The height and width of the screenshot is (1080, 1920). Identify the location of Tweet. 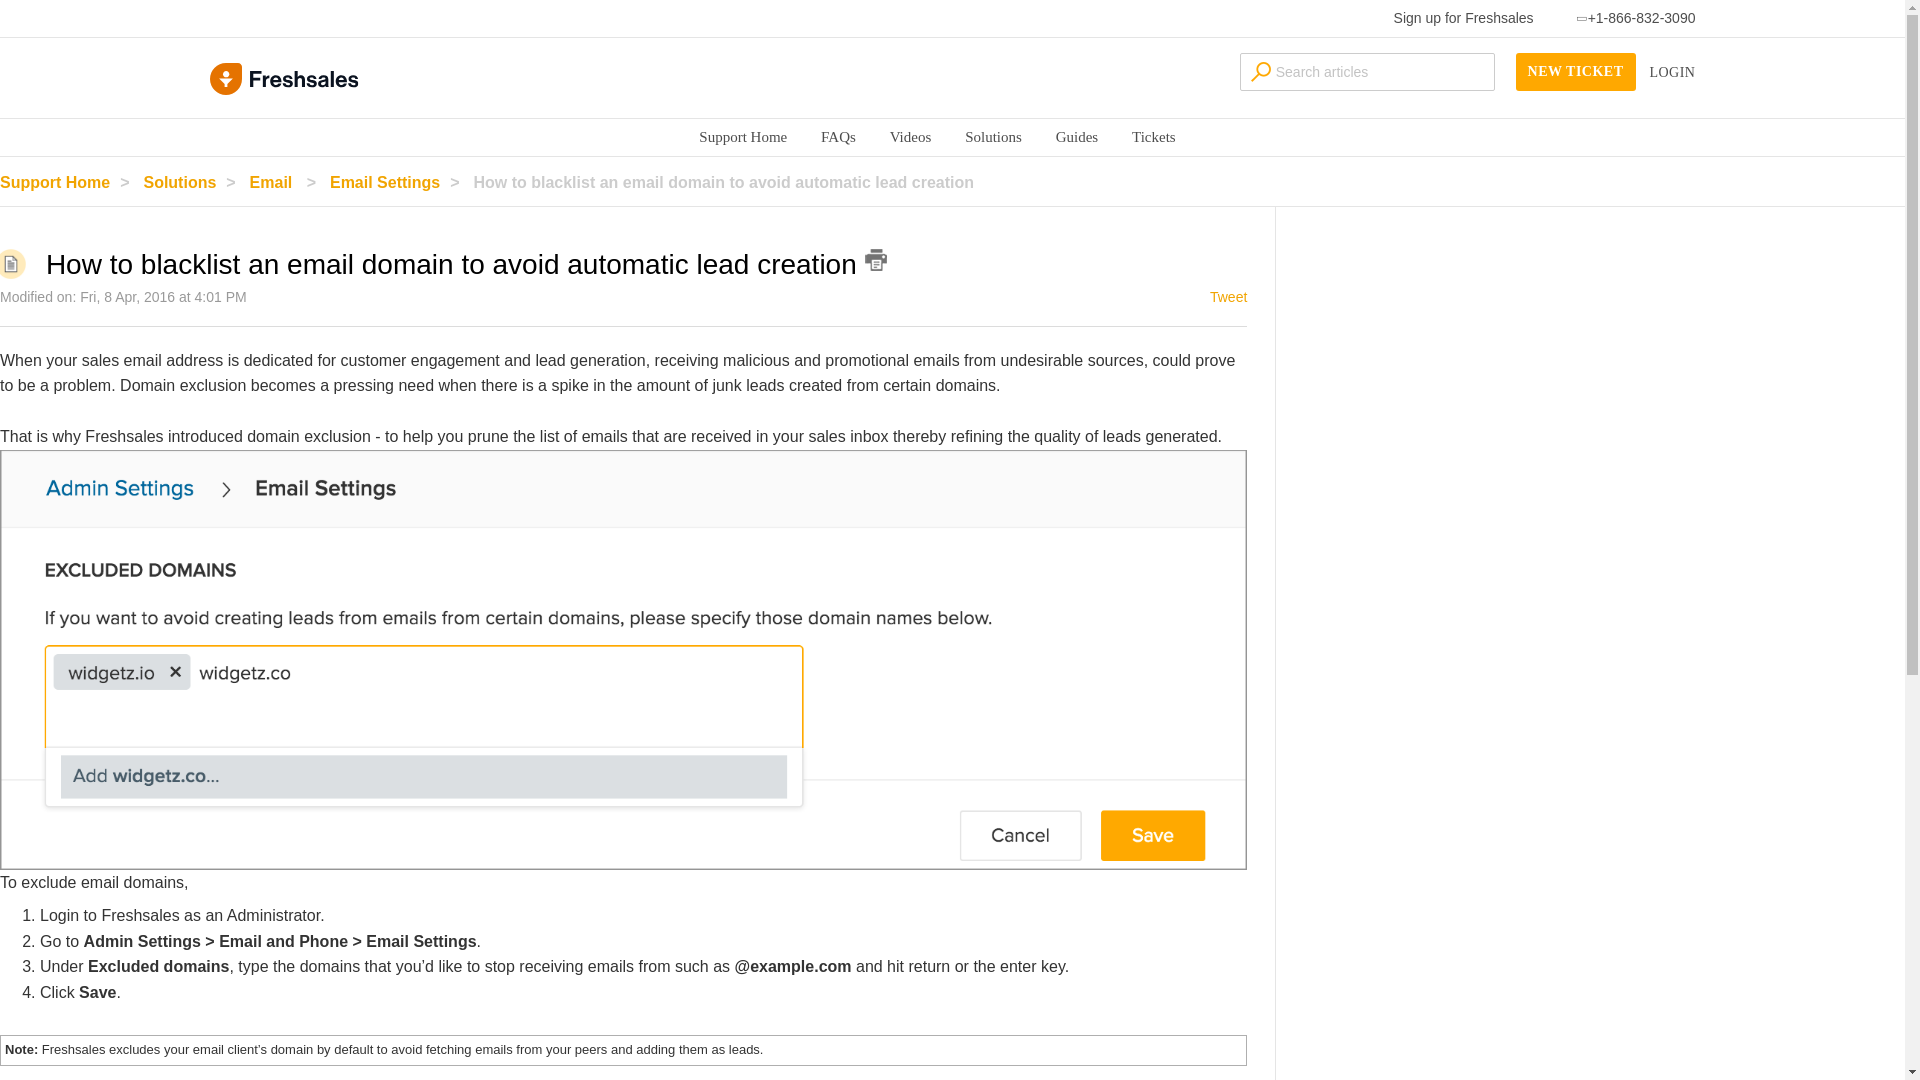
(1228, 296).